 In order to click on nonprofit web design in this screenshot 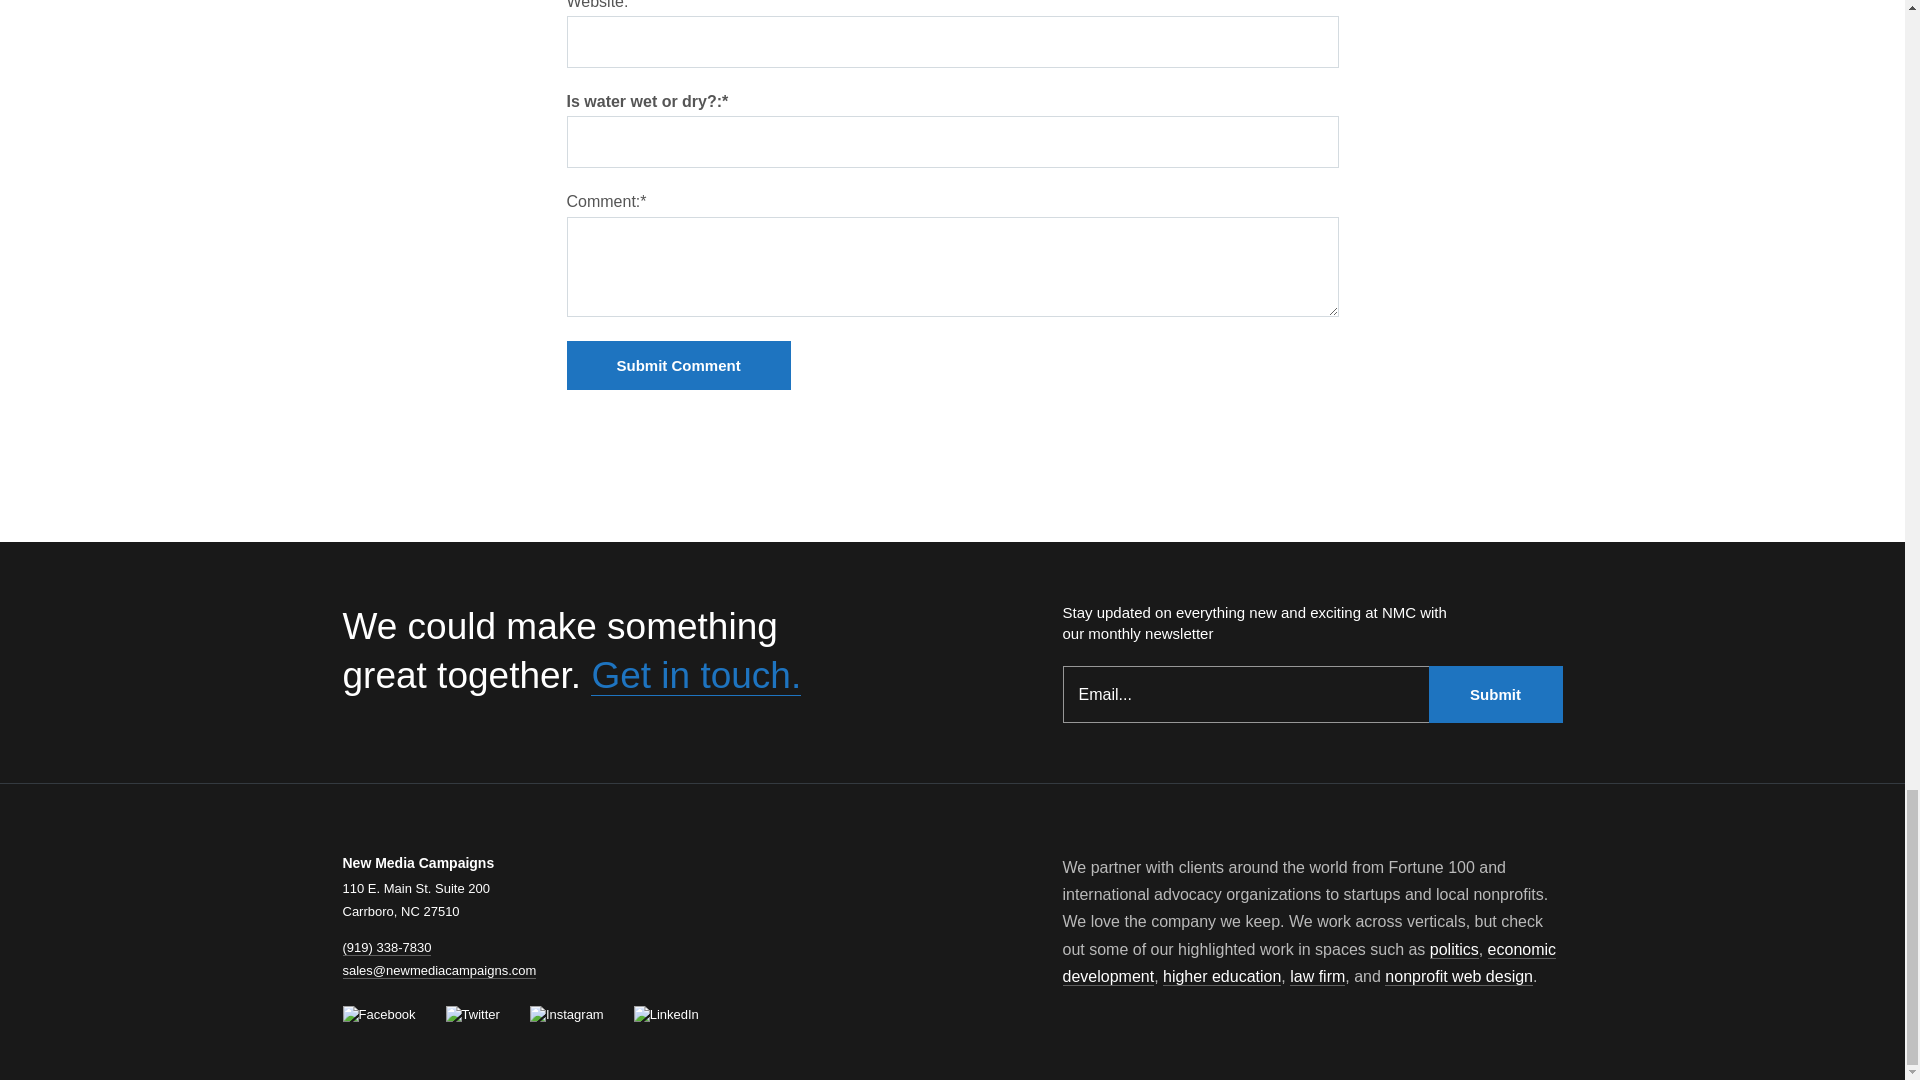, I will do `click(1458, 976)`.